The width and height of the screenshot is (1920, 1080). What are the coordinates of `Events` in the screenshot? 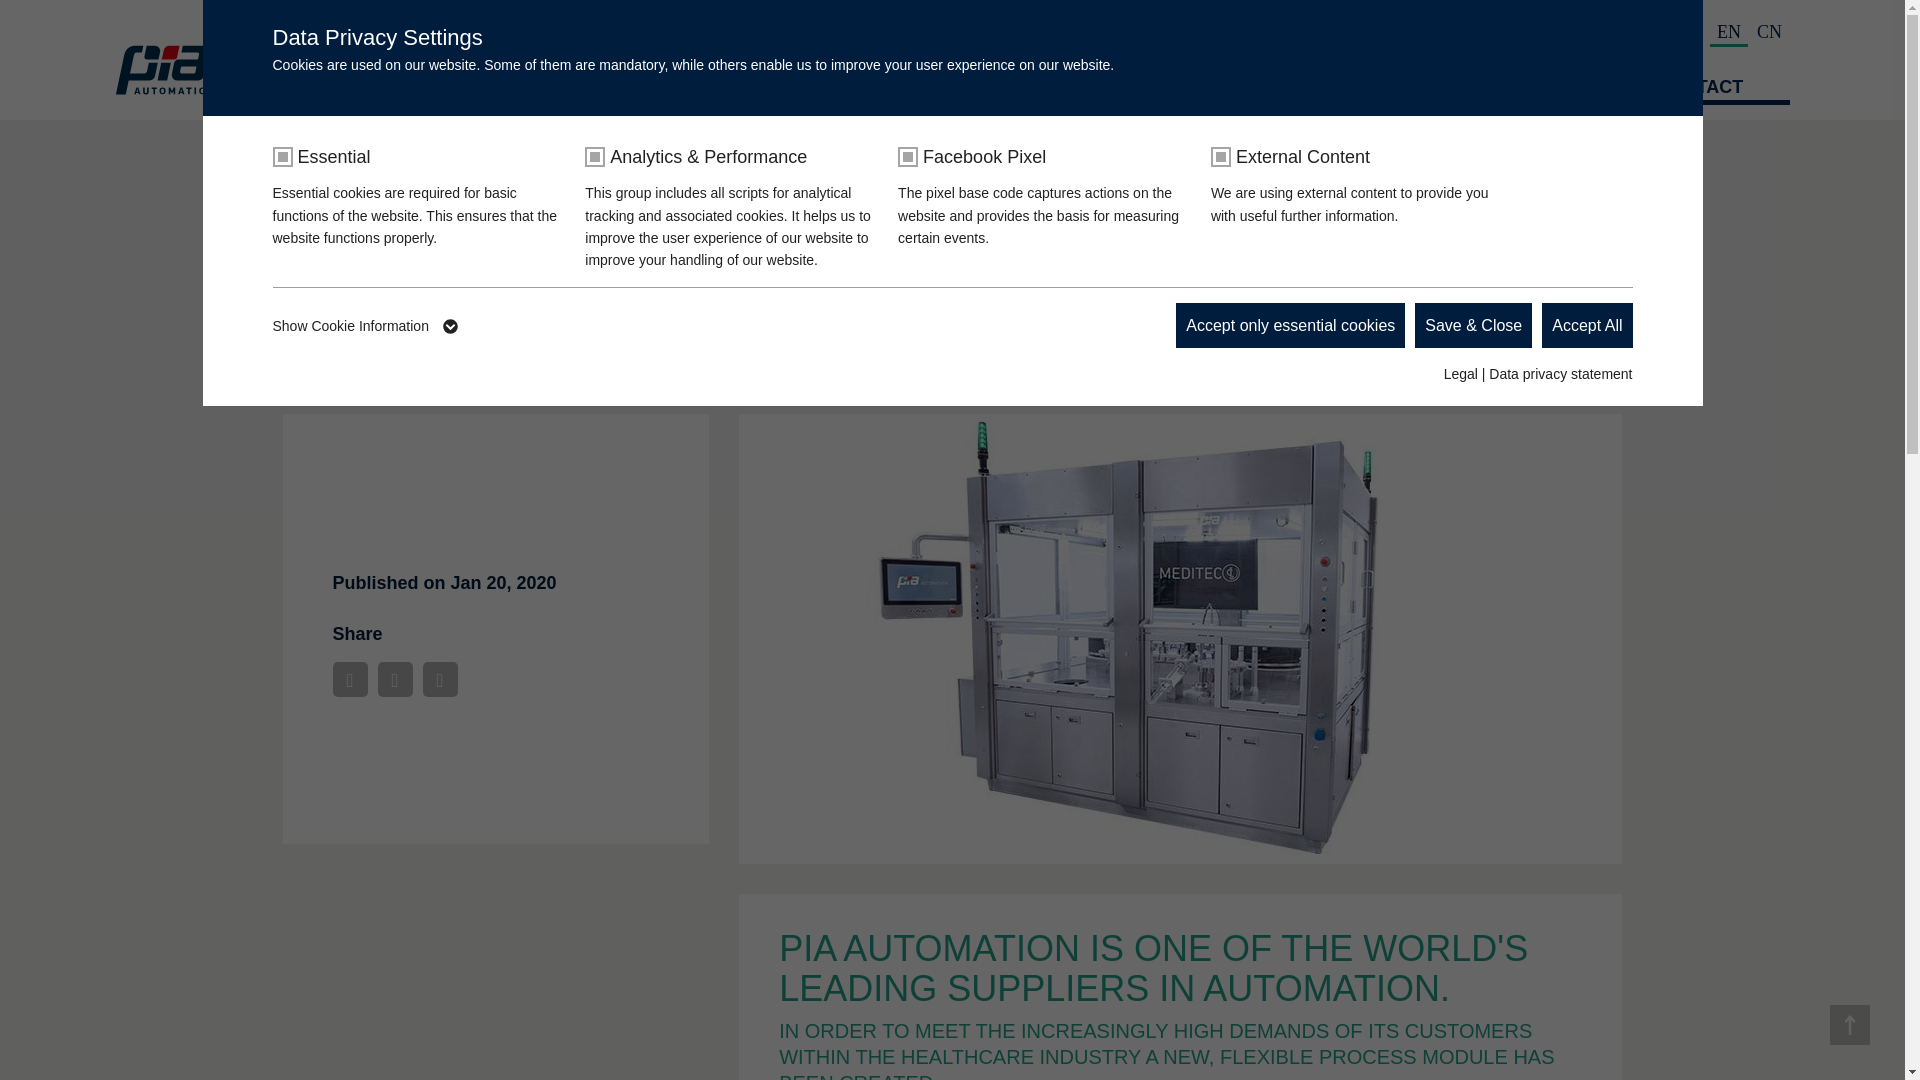 It's located at (1530, 32).